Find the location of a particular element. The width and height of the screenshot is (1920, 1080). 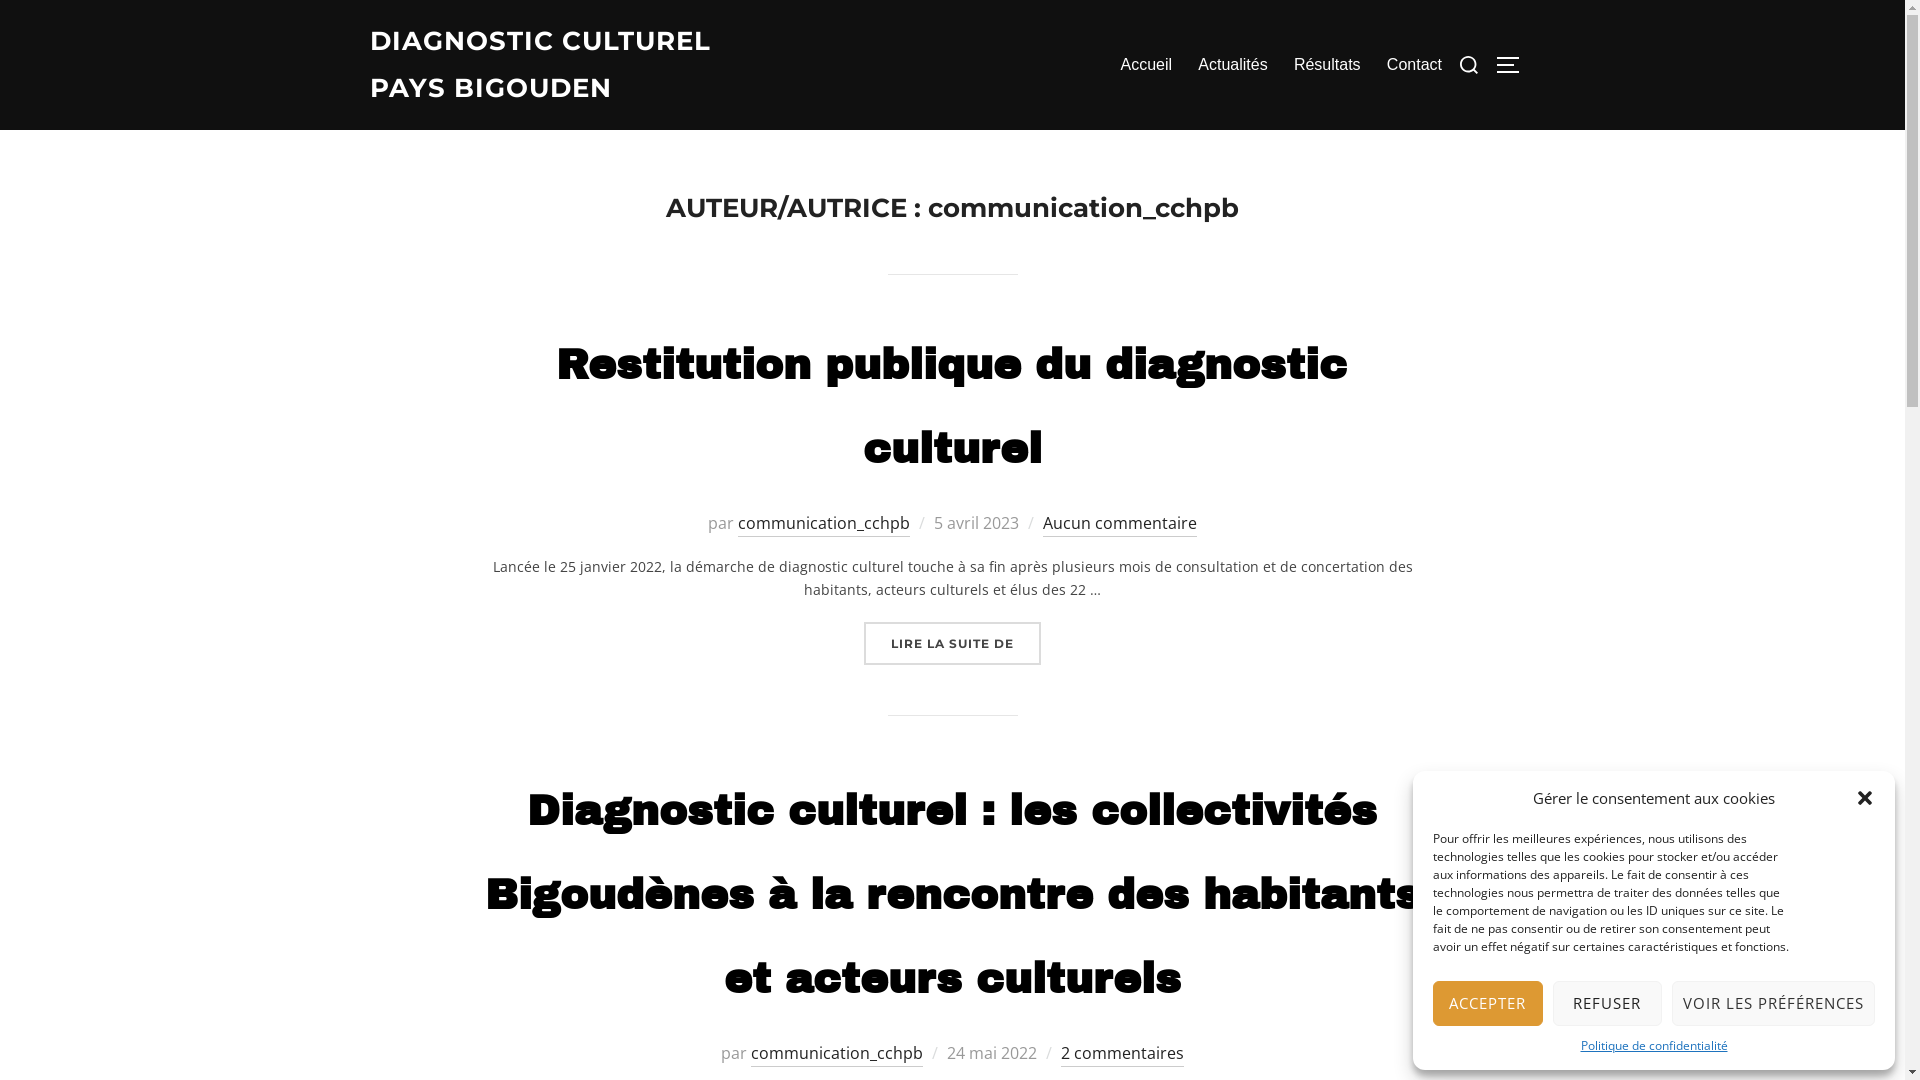

ACCEPTER is located at coordinates (1488, 1004).